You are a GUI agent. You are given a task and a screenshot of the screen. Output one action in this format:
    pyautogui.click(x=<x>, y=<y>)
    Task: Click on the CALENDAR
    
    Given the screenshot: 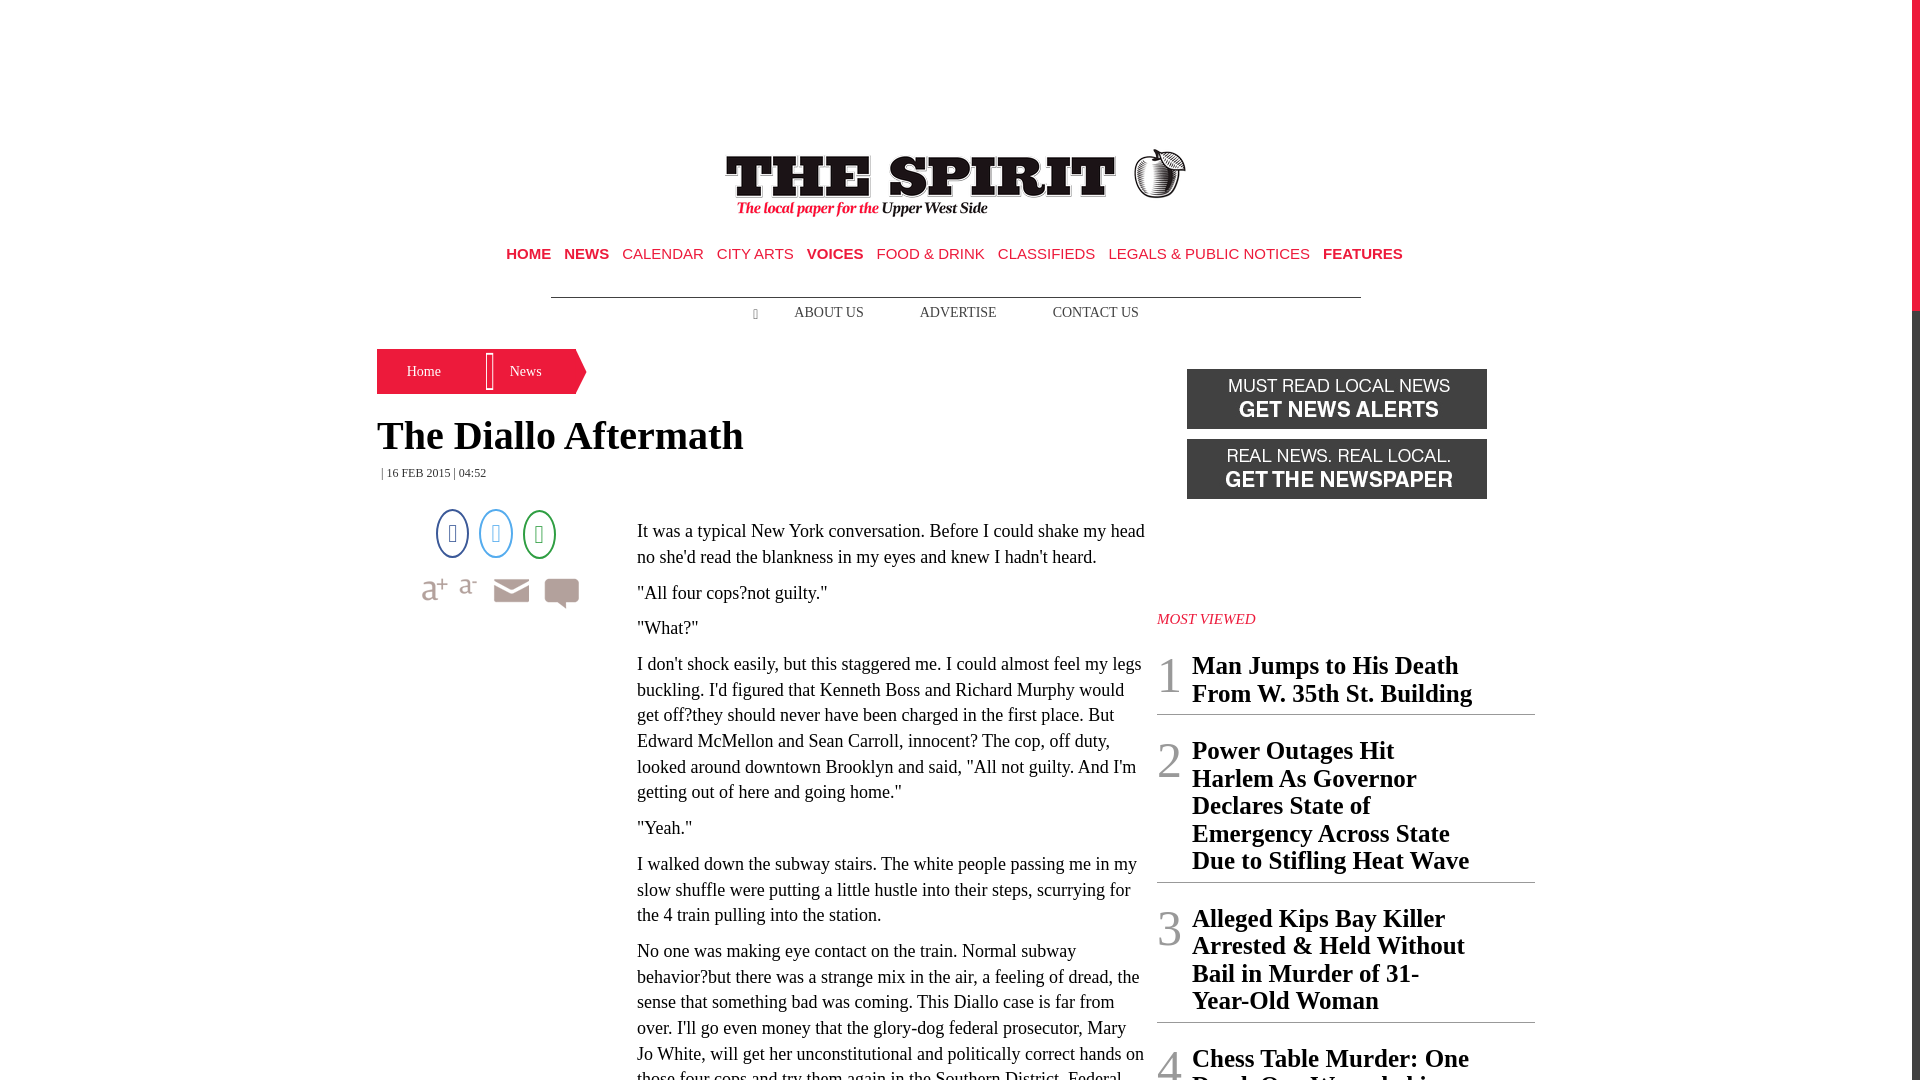 What is the action you would take?
    pyautogui.click(x=663, y=254)
    